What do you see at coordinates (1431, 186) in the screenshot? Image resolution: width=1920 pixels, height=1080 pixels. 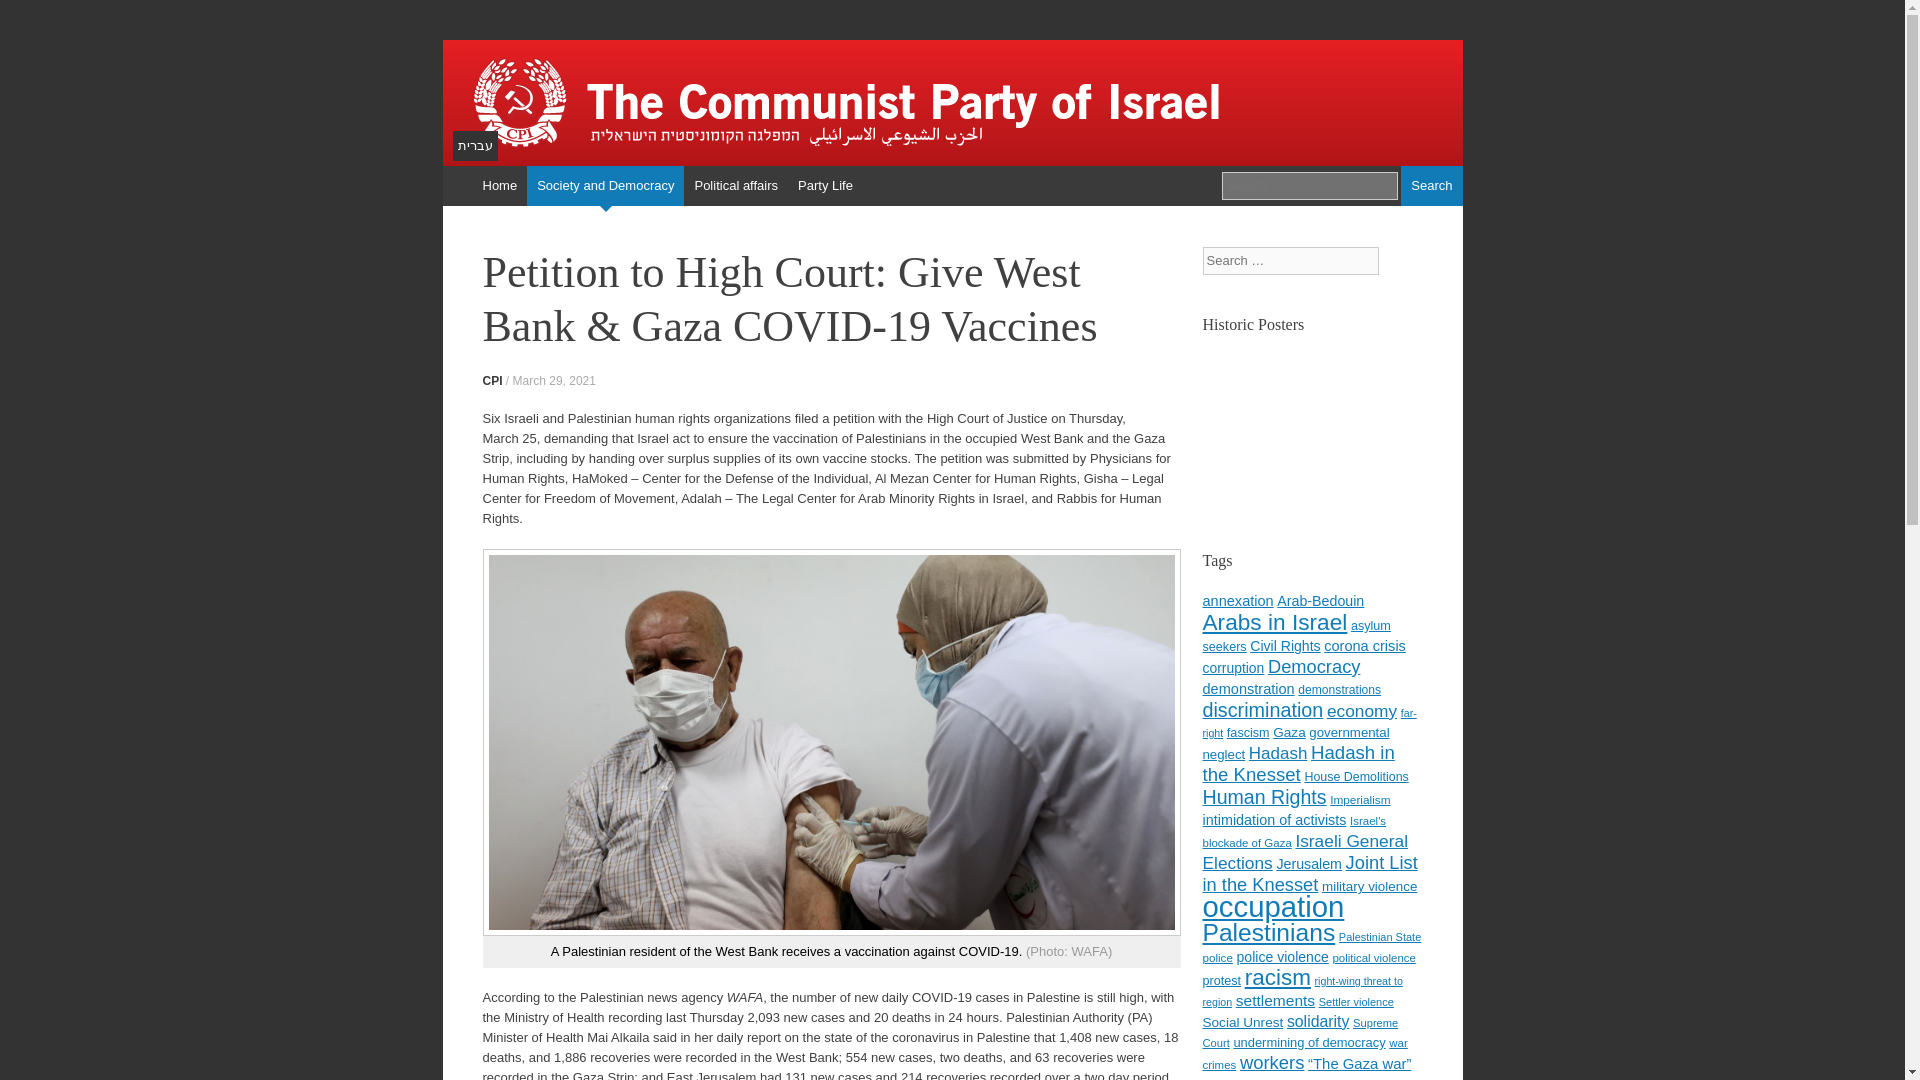 I see `Search` at bounding box center [1431, 186].